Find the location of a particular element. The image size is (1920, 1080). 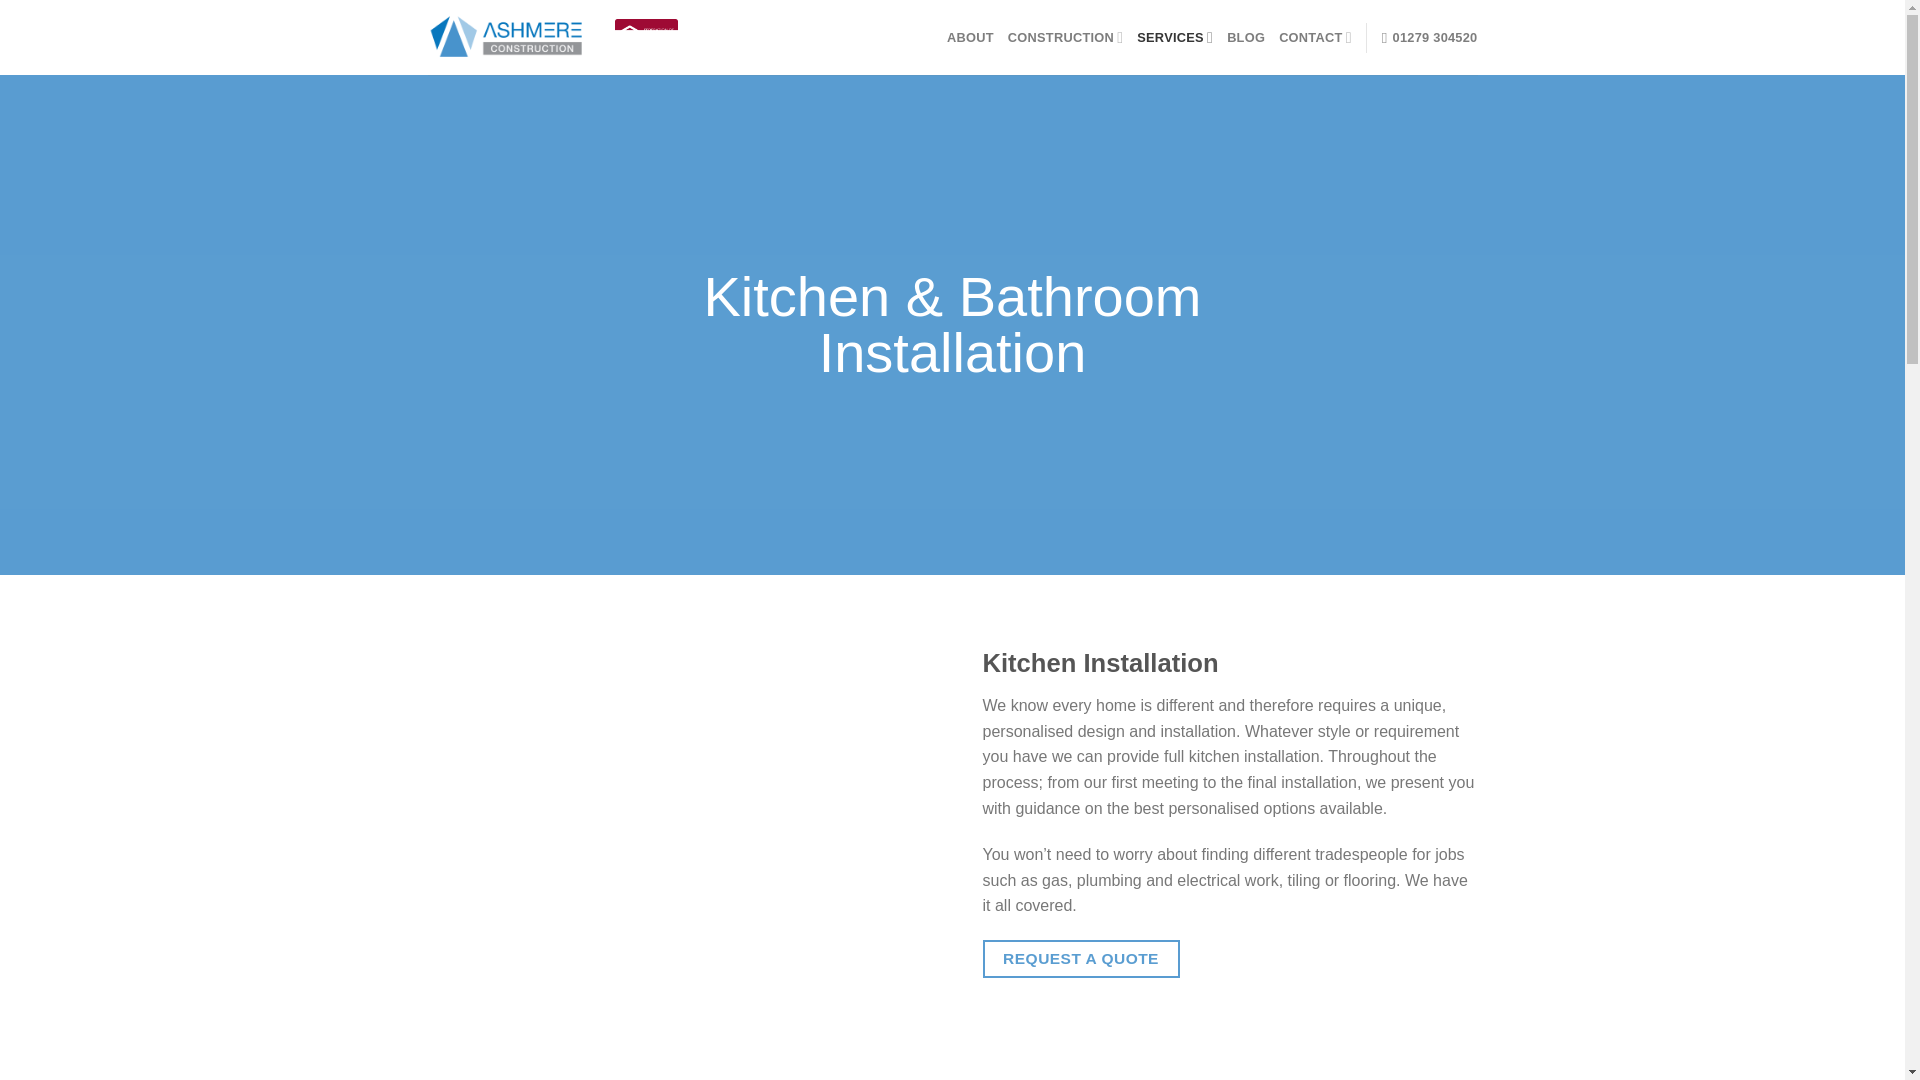

ABOUT is located at coordinates (970, 38).